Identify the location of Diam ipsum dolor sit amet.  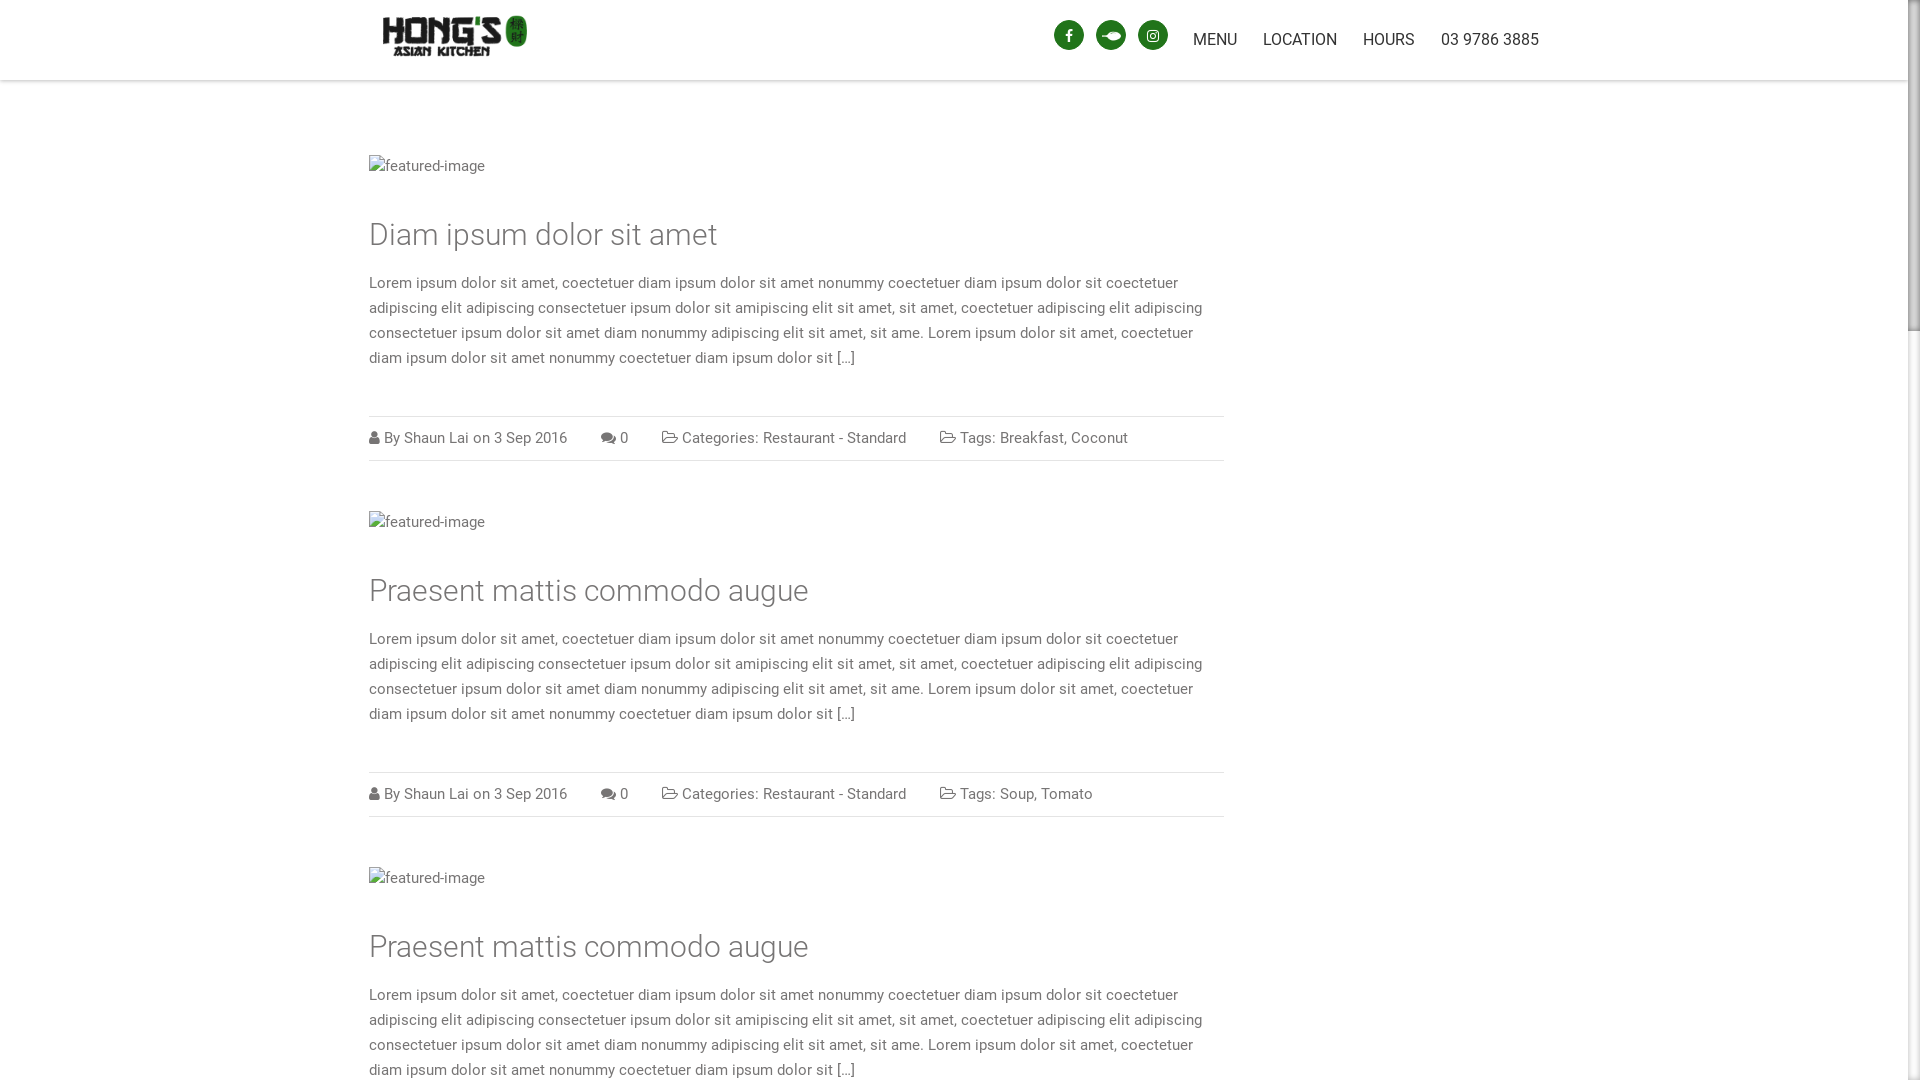
(544, 234).